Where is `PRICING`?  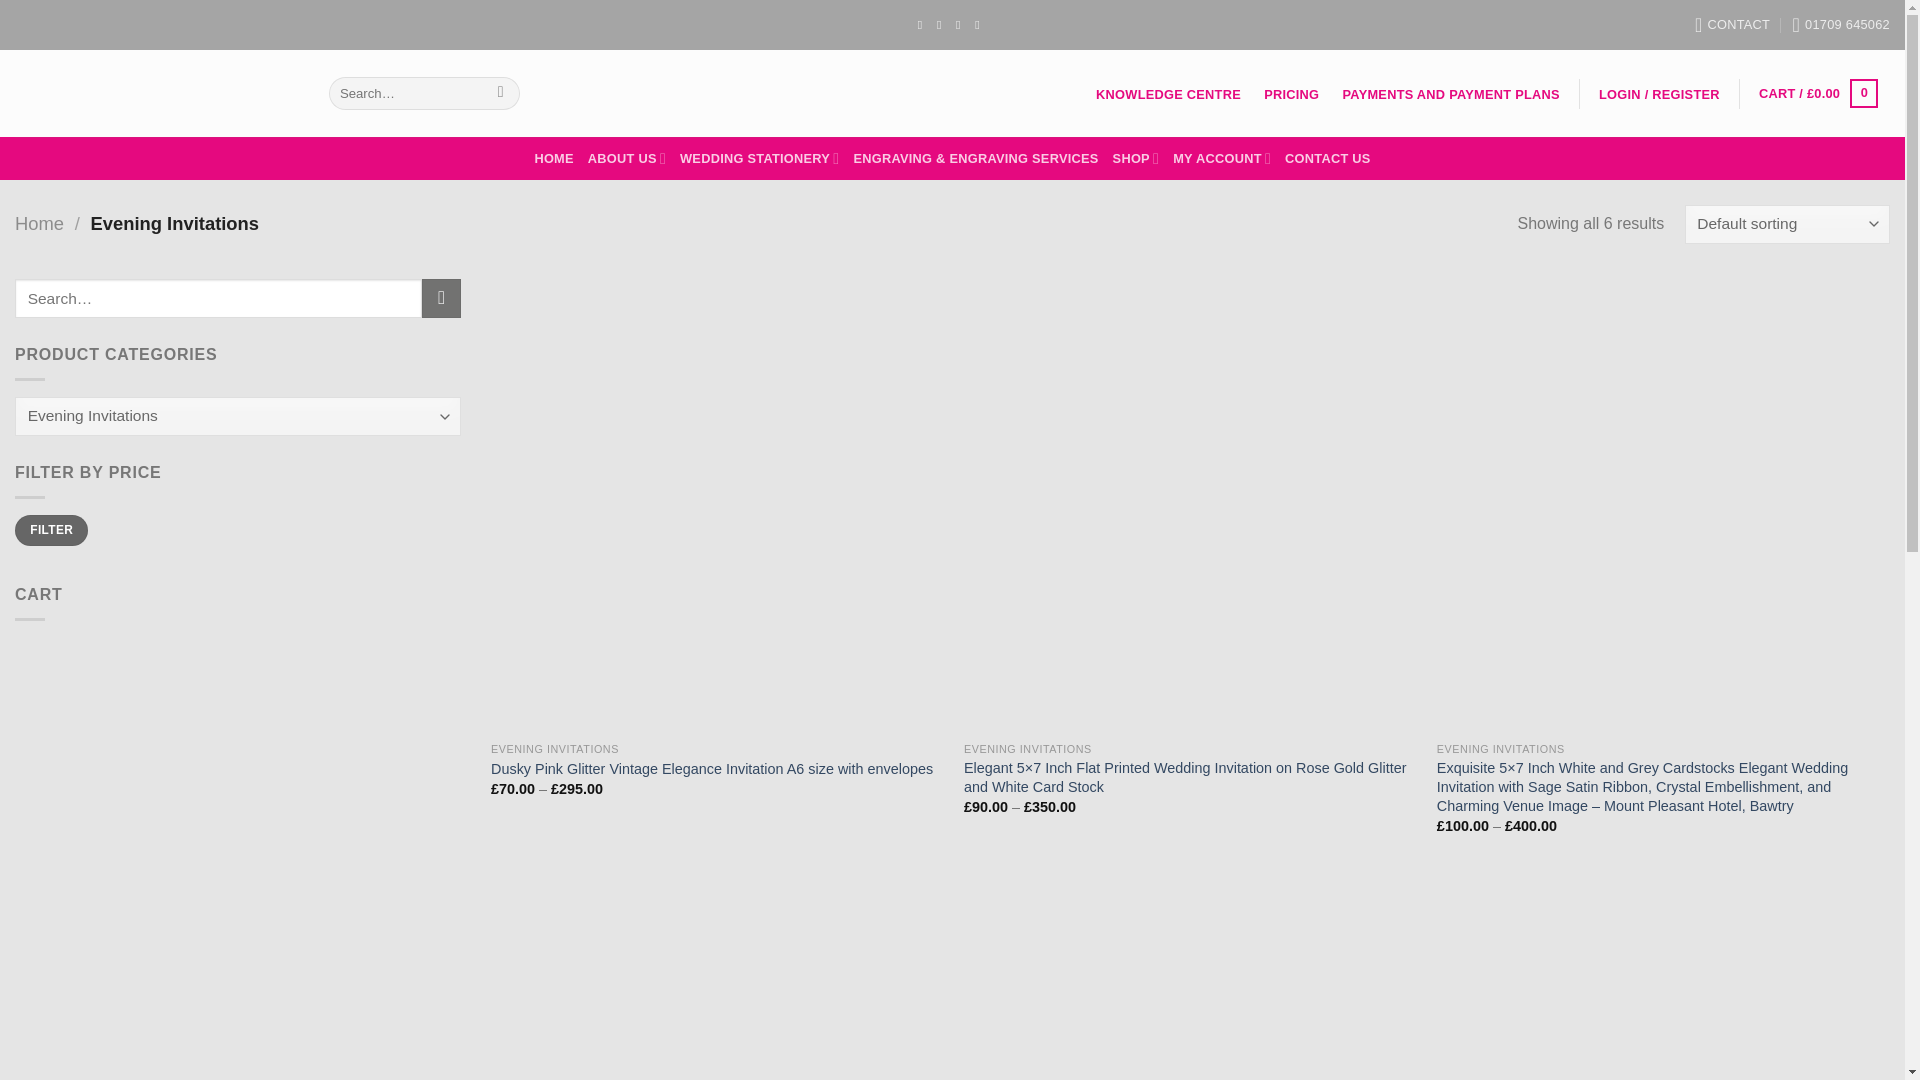
PRICING is located at coordinates (1292, 94).